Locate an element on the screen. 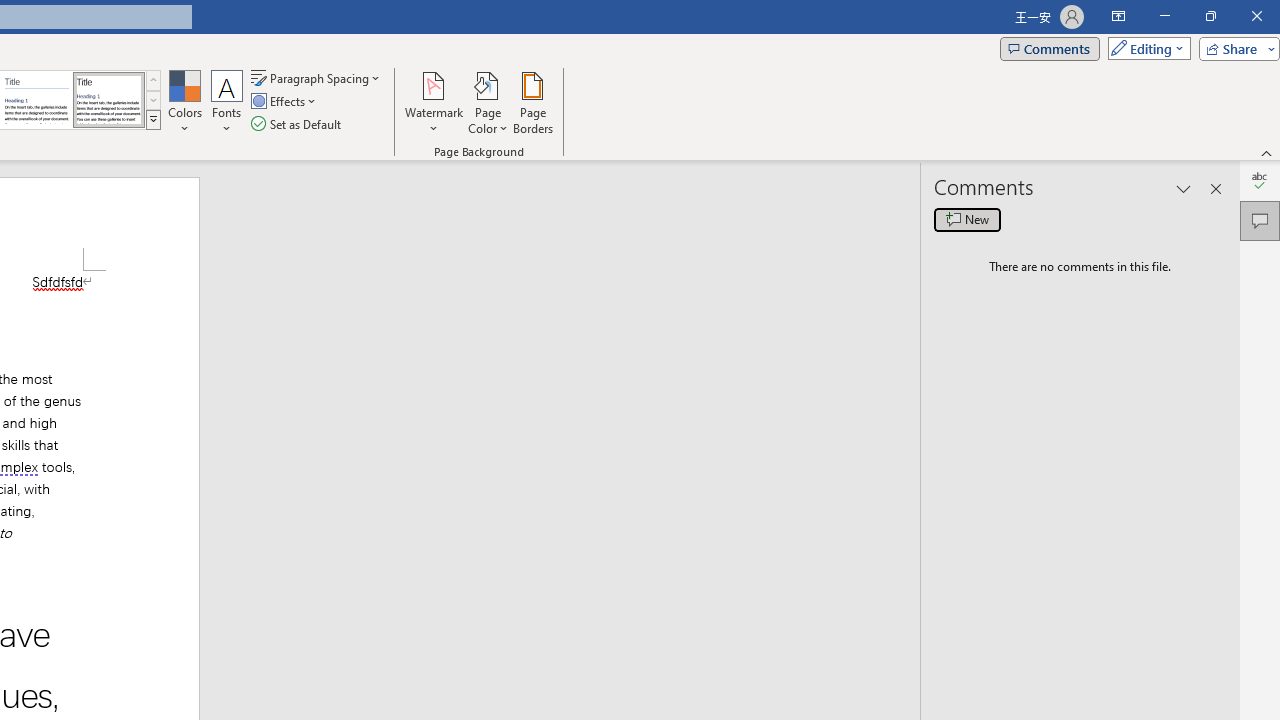 The width and height of the screenshot is (1280, 720). Word 2013 is located at coordinates (108, 100).